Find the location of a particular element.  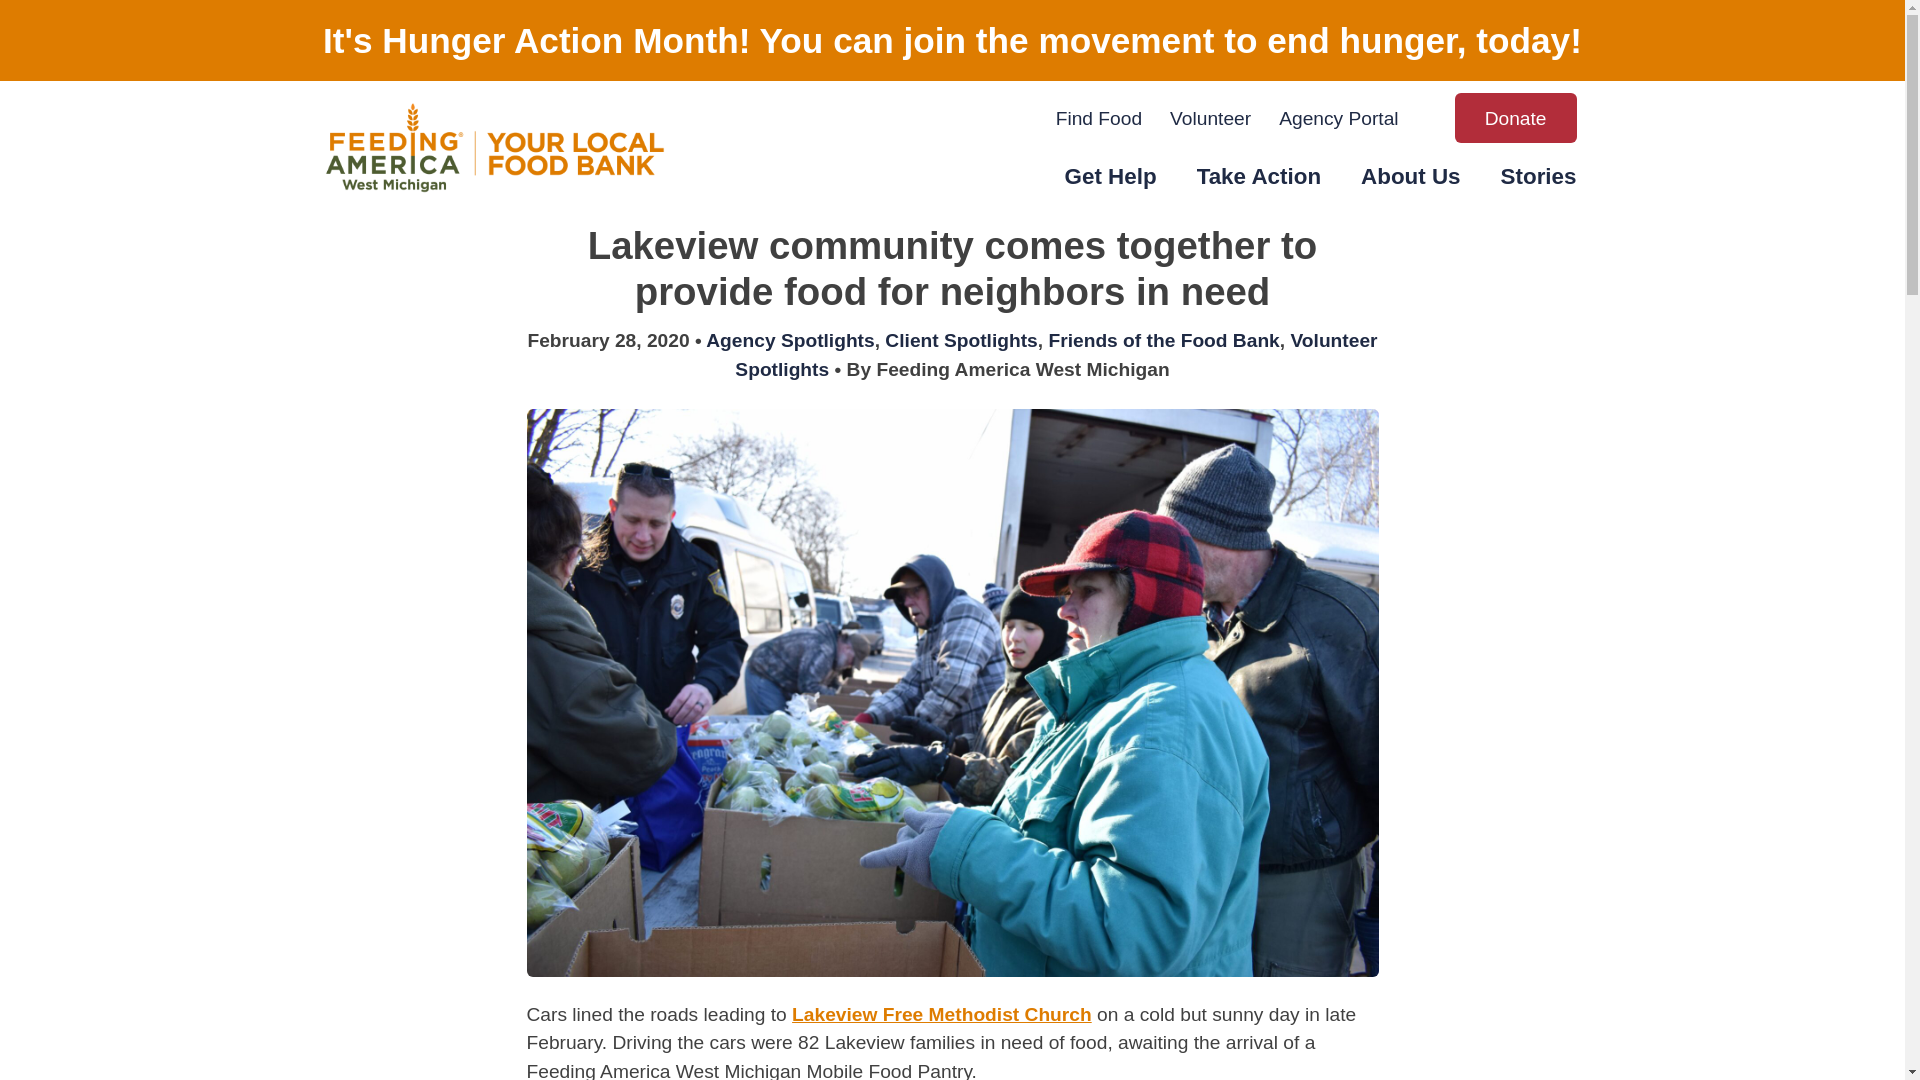

Client Spotlights is located at coordinates (960, 340).